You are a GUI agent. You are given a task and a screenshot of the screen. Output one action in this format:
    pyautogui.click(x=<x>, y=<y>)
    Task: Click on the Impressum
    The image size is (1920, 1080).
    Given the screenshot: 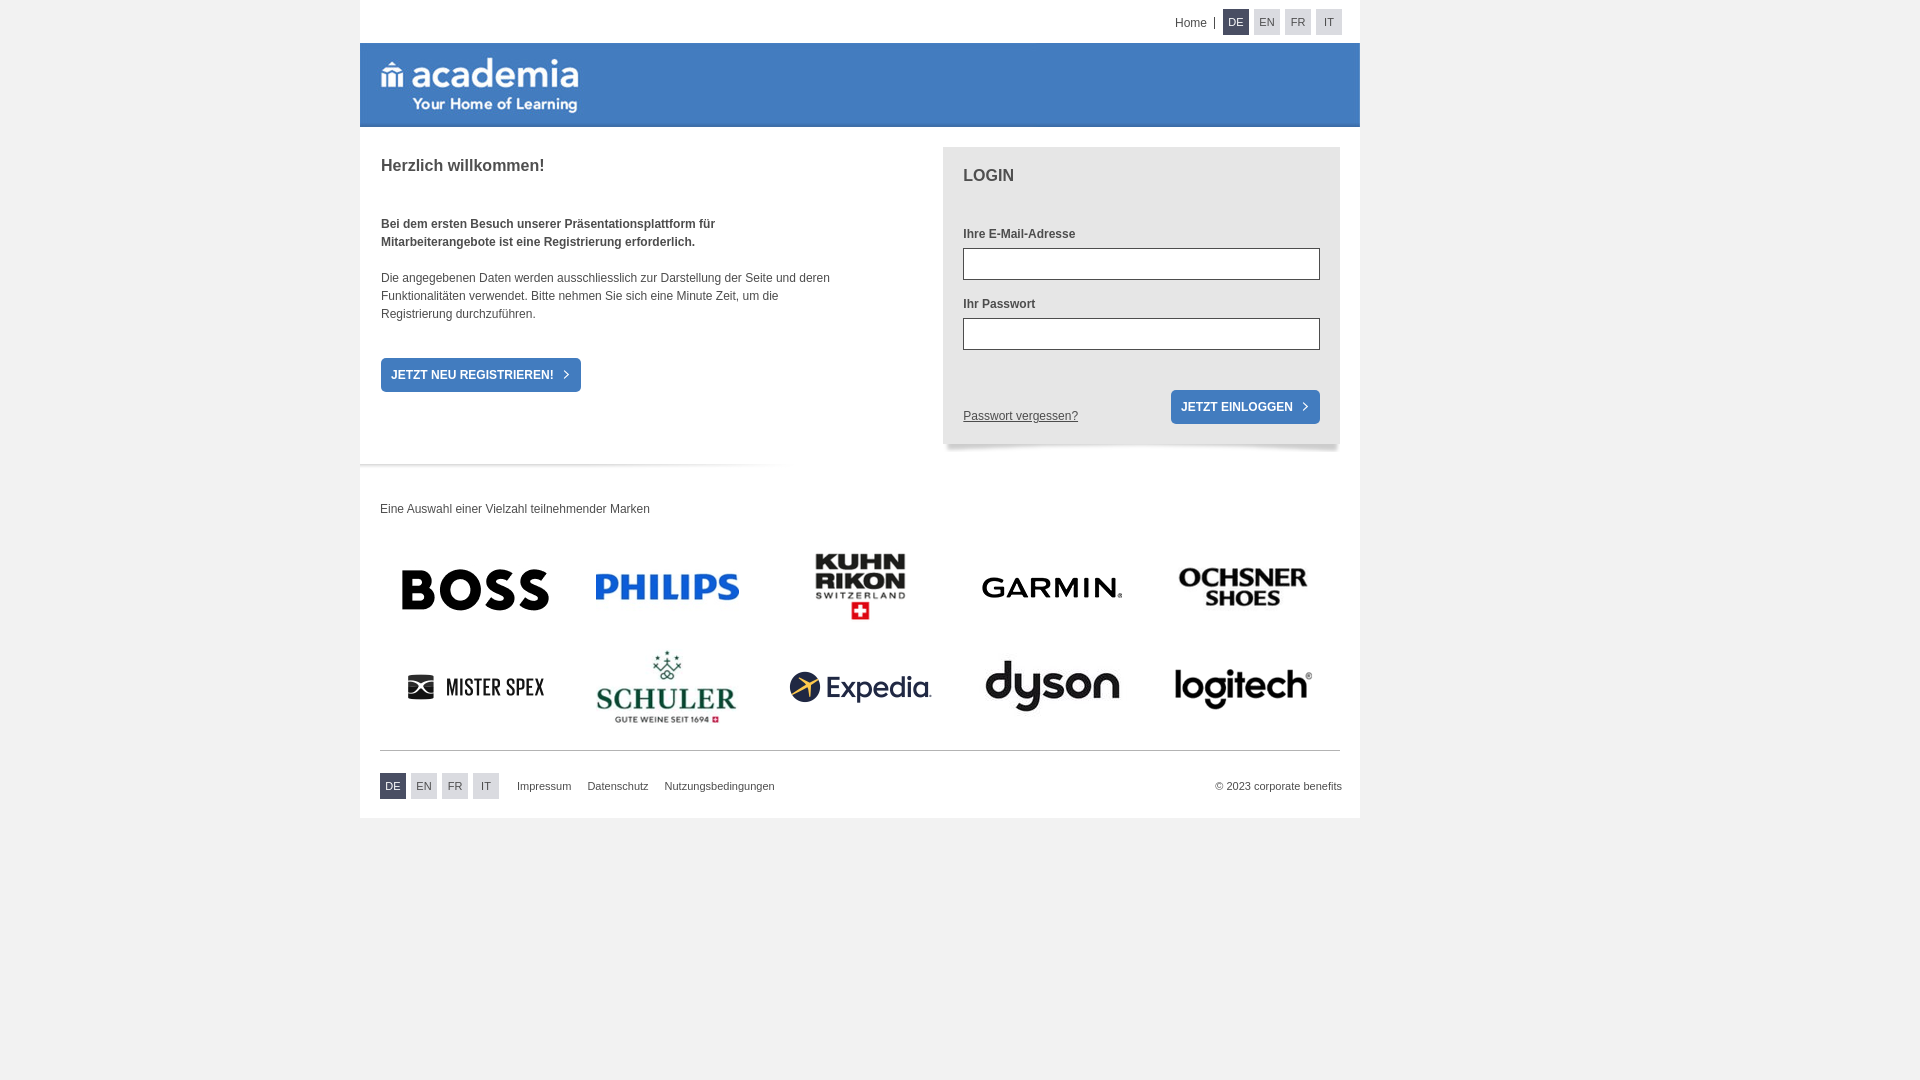 What is the action you would take?
    pyautogui.click(x=544, y=786)
    